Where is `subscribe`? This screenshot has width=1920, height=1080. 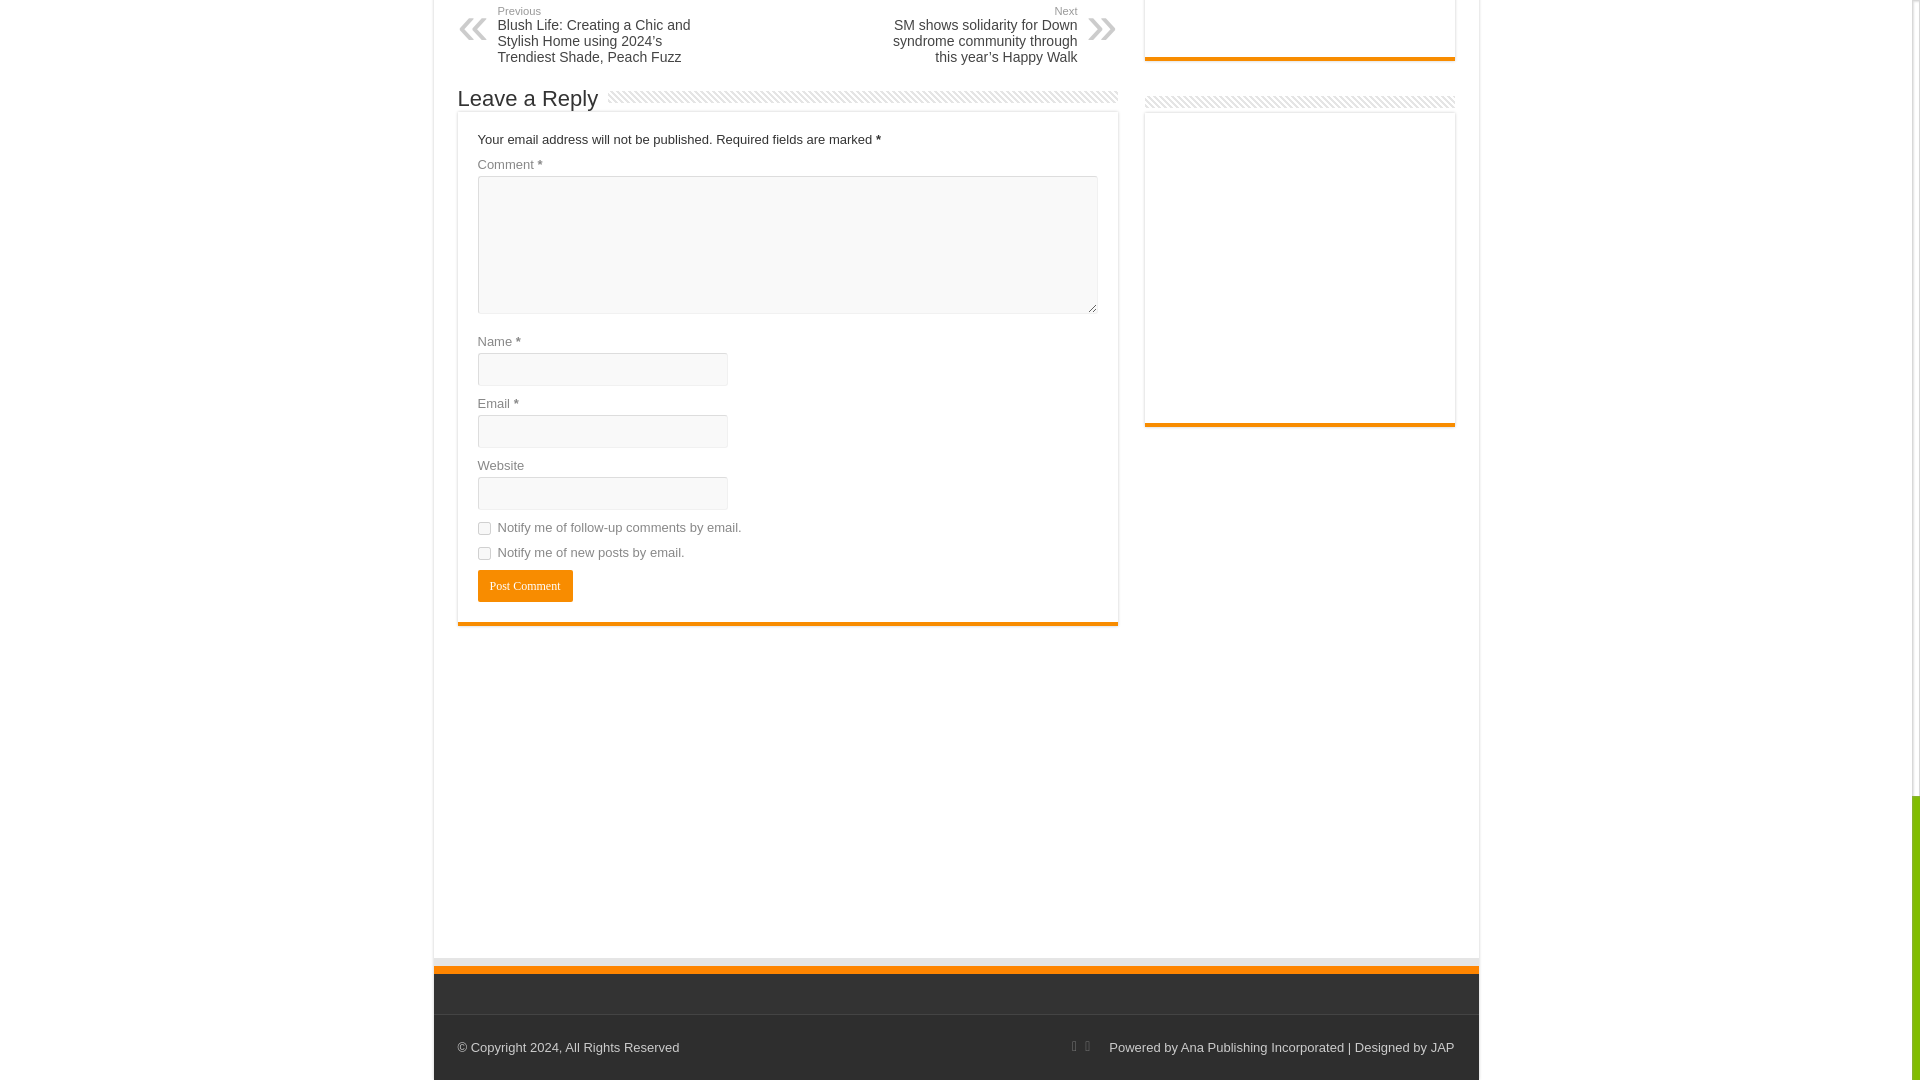 subscribe is located at coordinates (484, 528).